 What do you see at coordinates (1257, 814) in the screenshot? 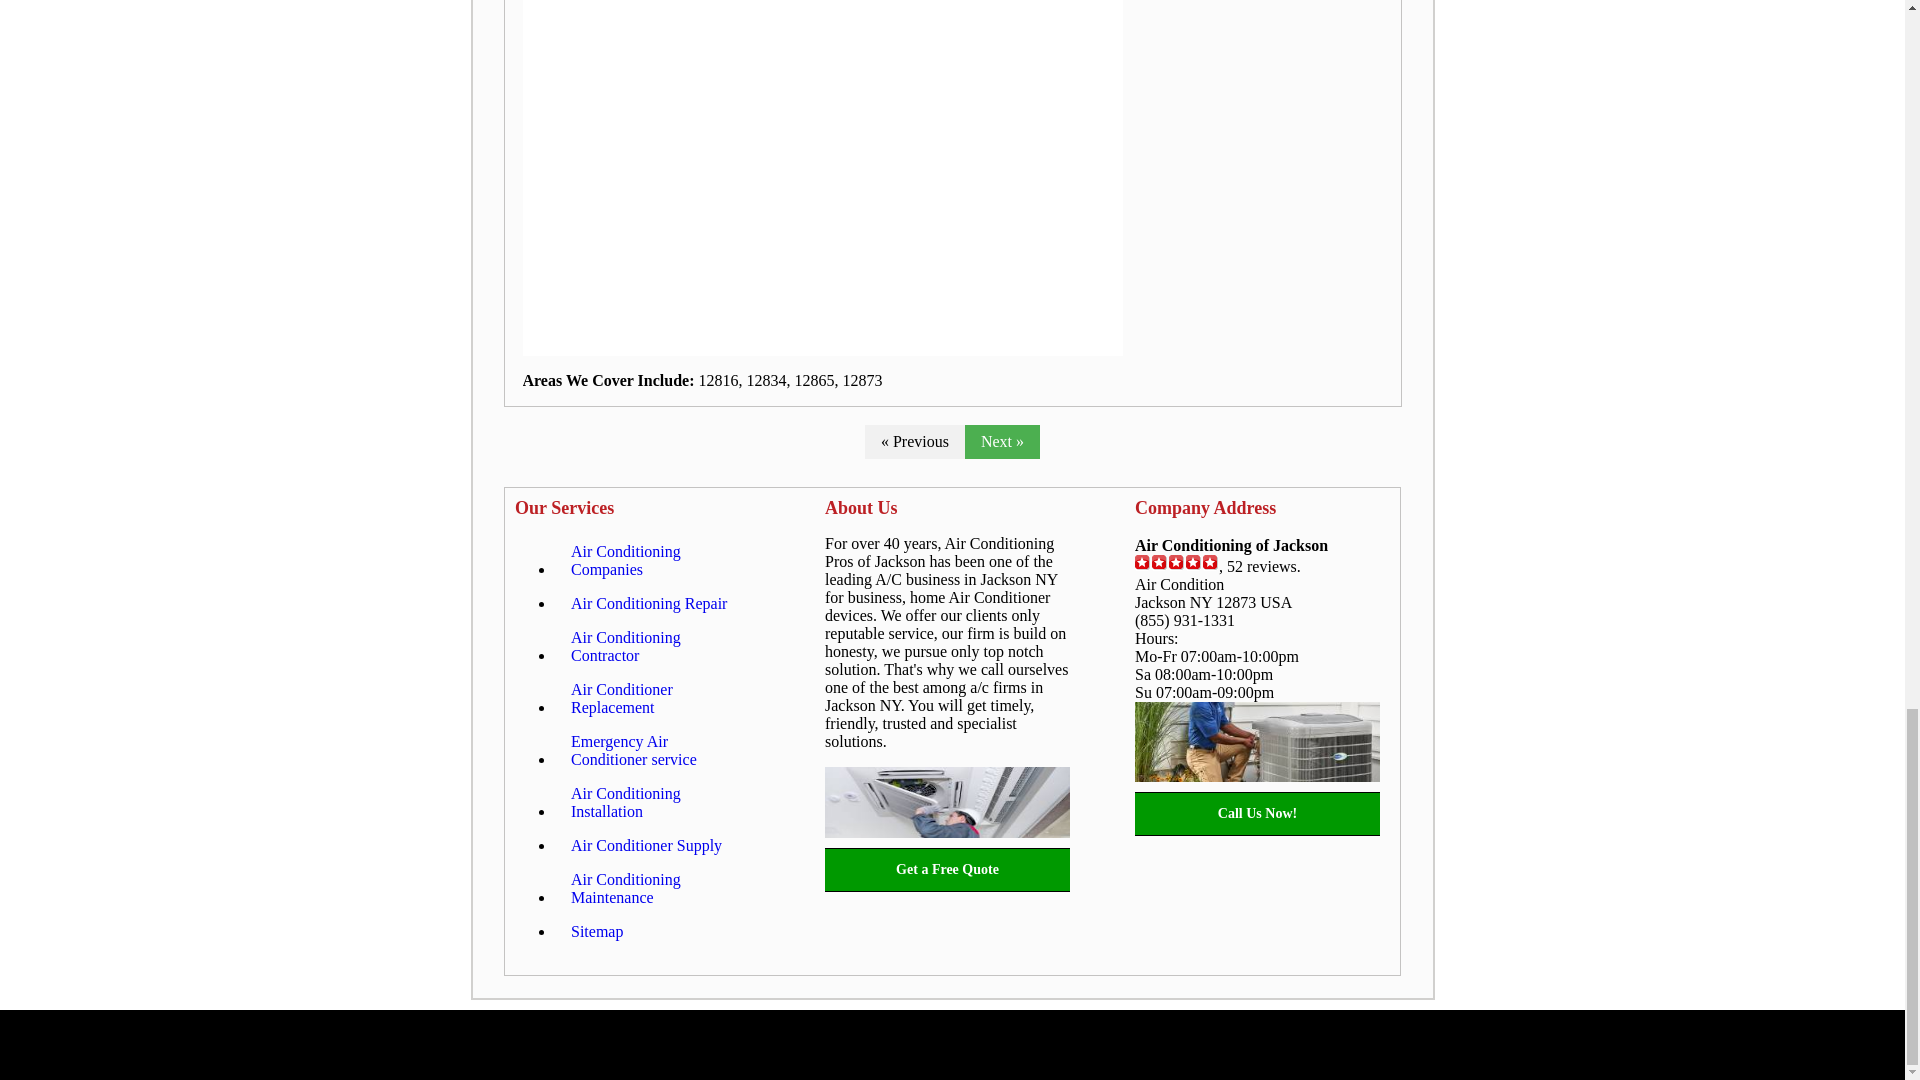
I see `Call Us Now!` at bounding box center [1257, 814].